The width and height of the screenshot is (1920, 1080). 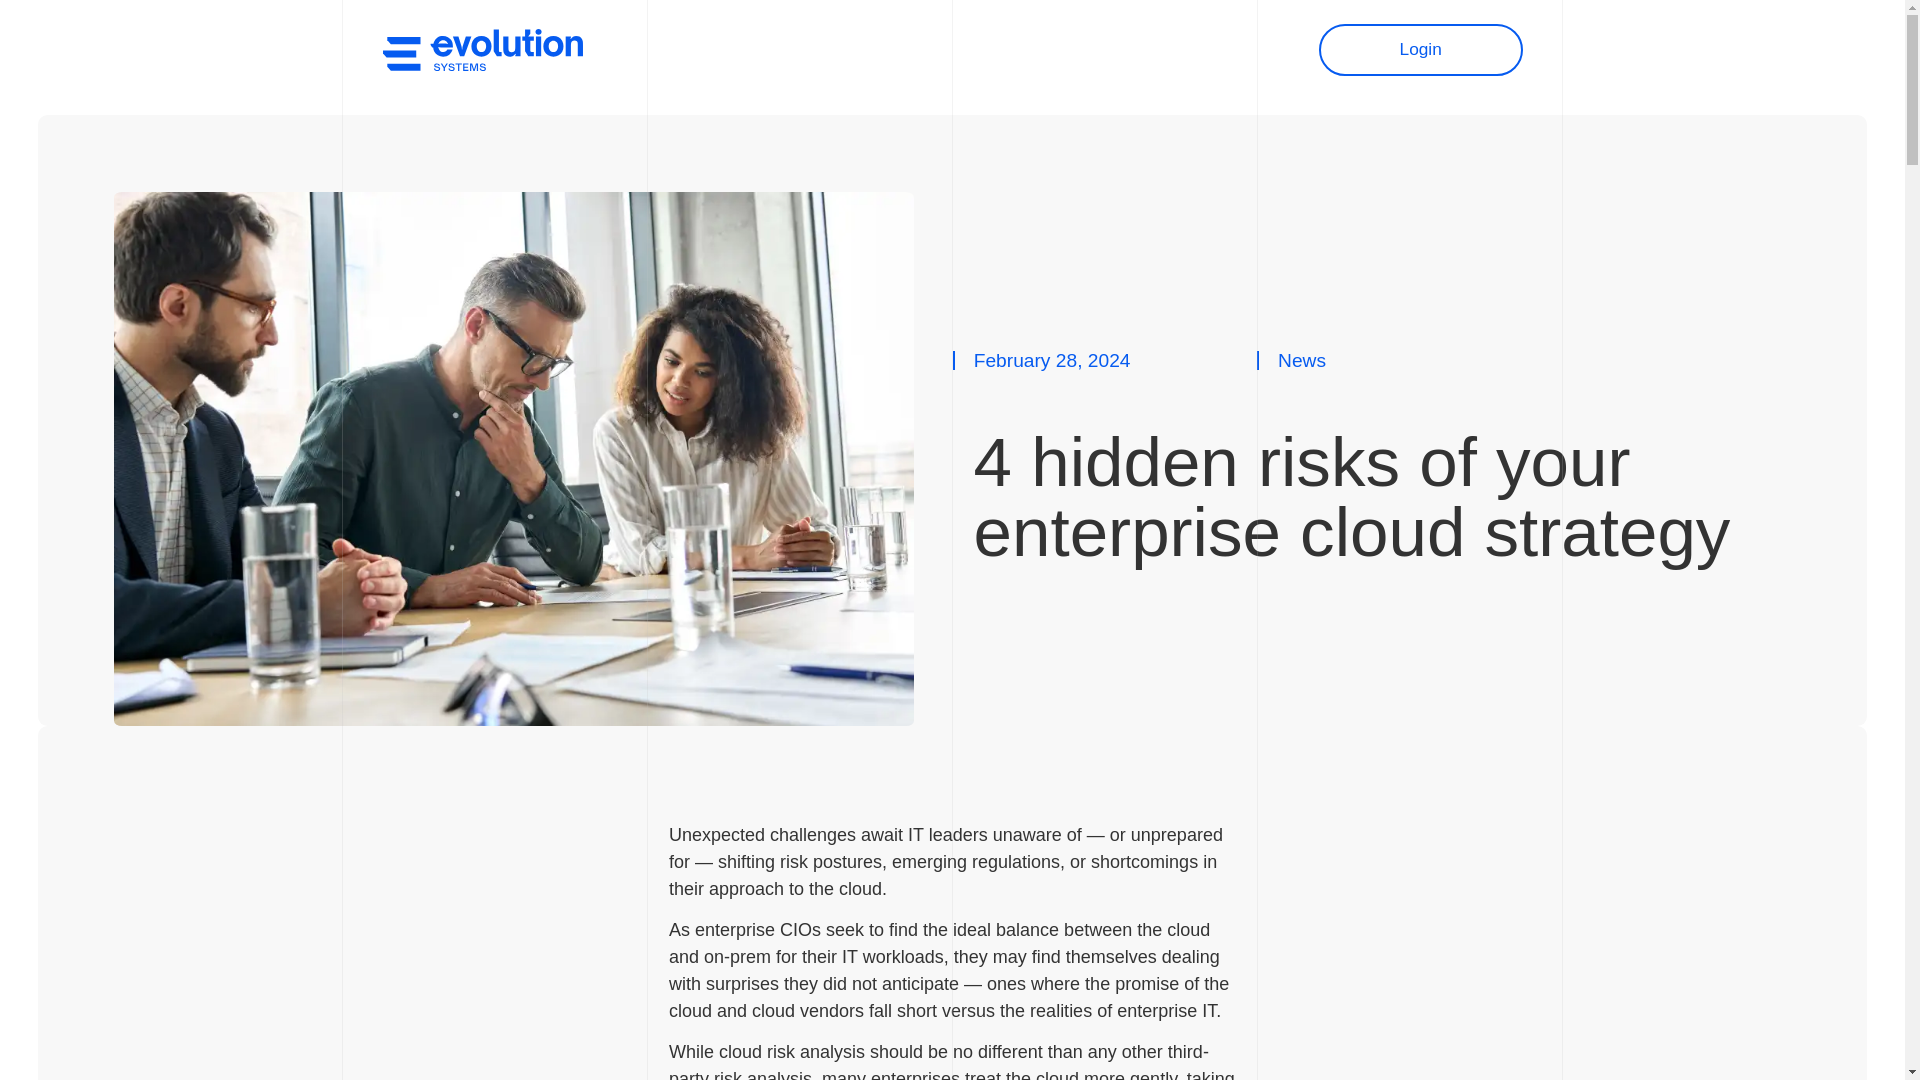 What do you see at coordinates (997, 49) in the screenshot?
I see `News` at bounding box center [997, 49].